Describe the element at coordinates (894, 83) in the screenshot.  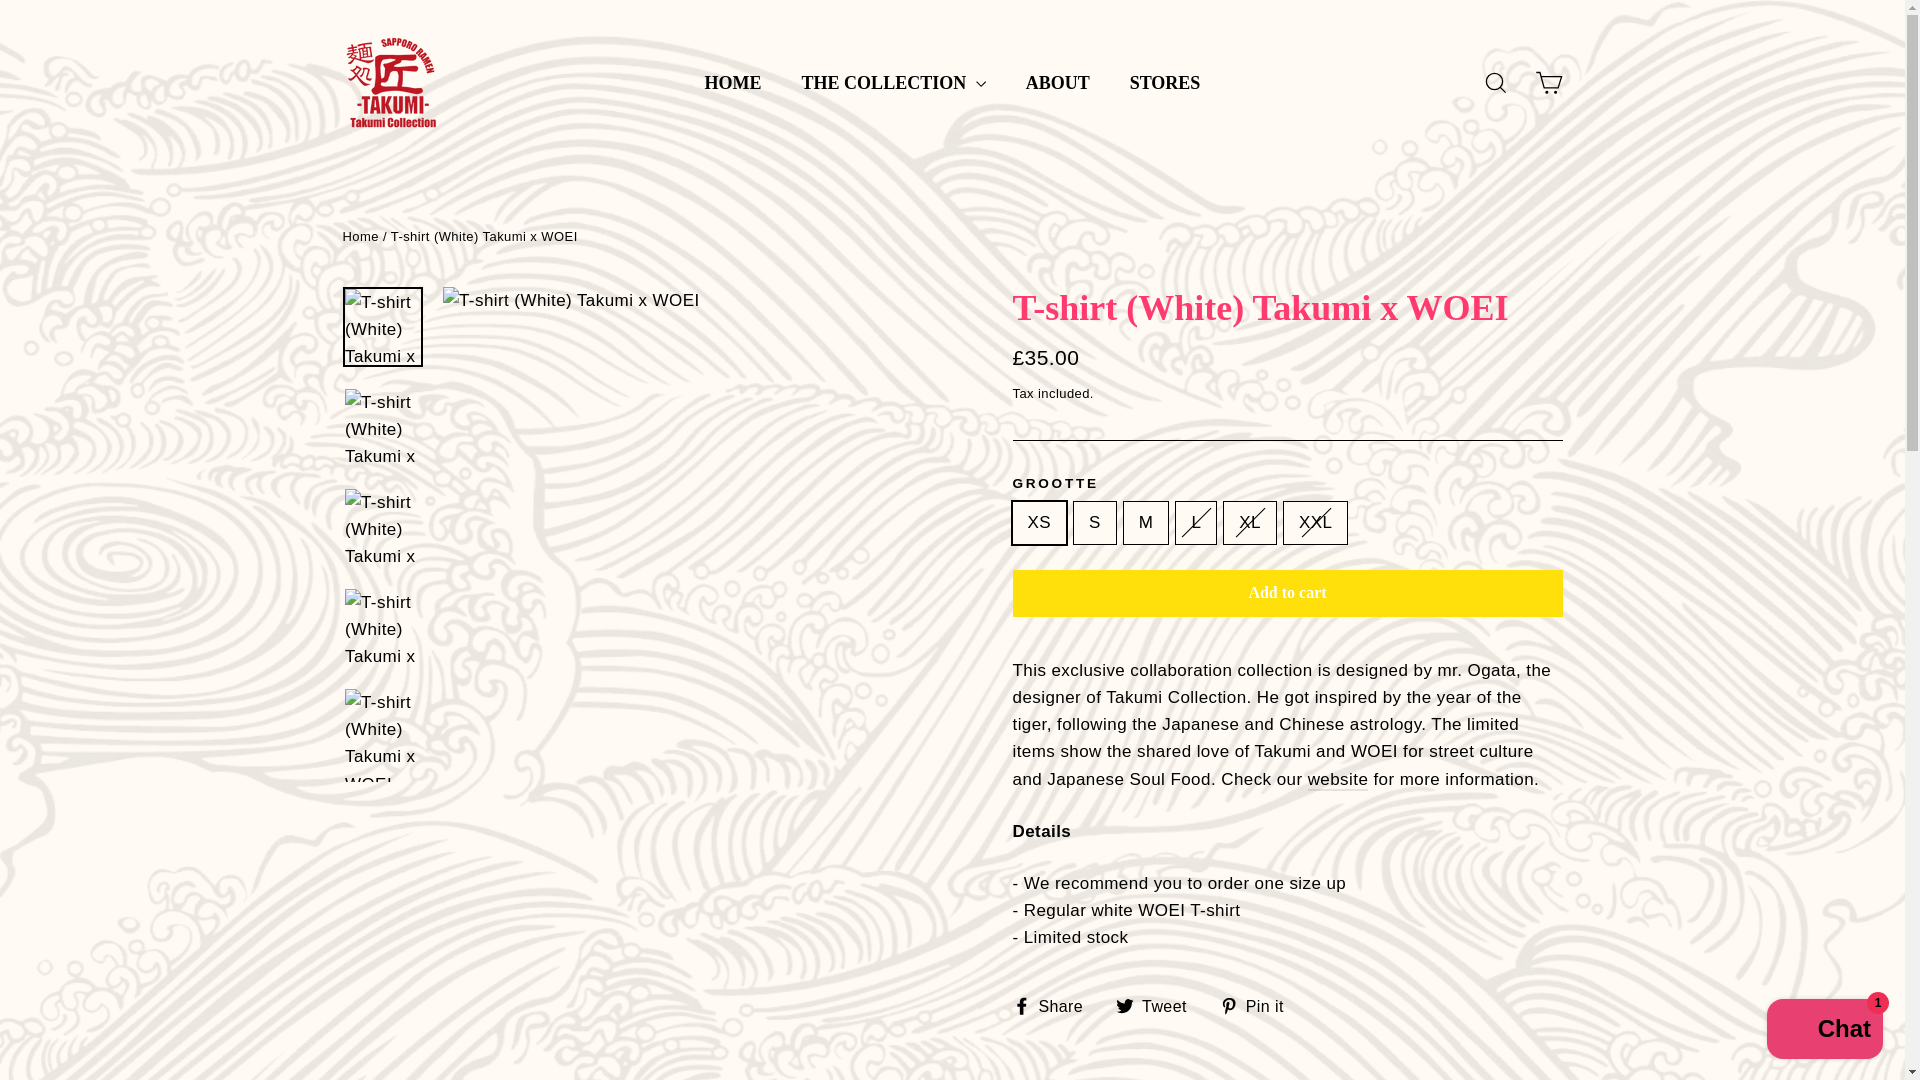
I see `THE COLLECTION` at that location.